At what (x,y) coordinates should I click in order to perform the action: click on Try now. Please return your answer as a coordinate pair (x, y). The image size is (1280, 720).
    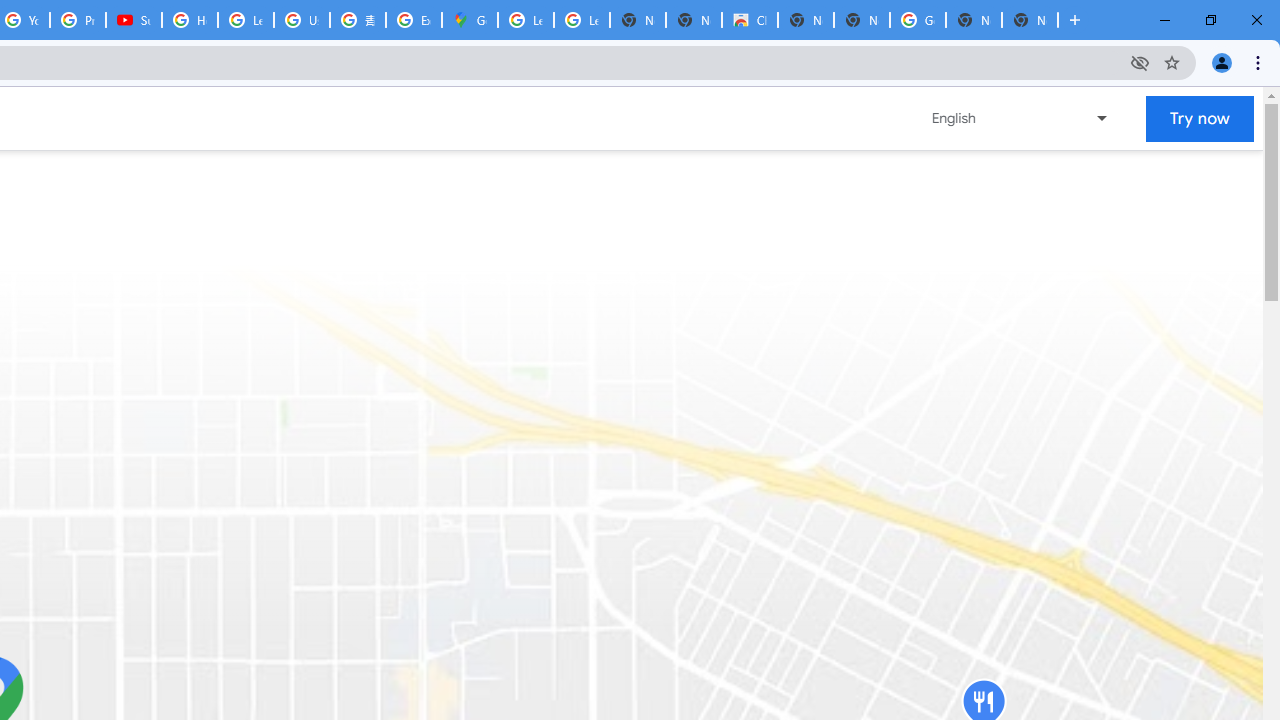
    Looking at the image, I should click on (1200, 118).